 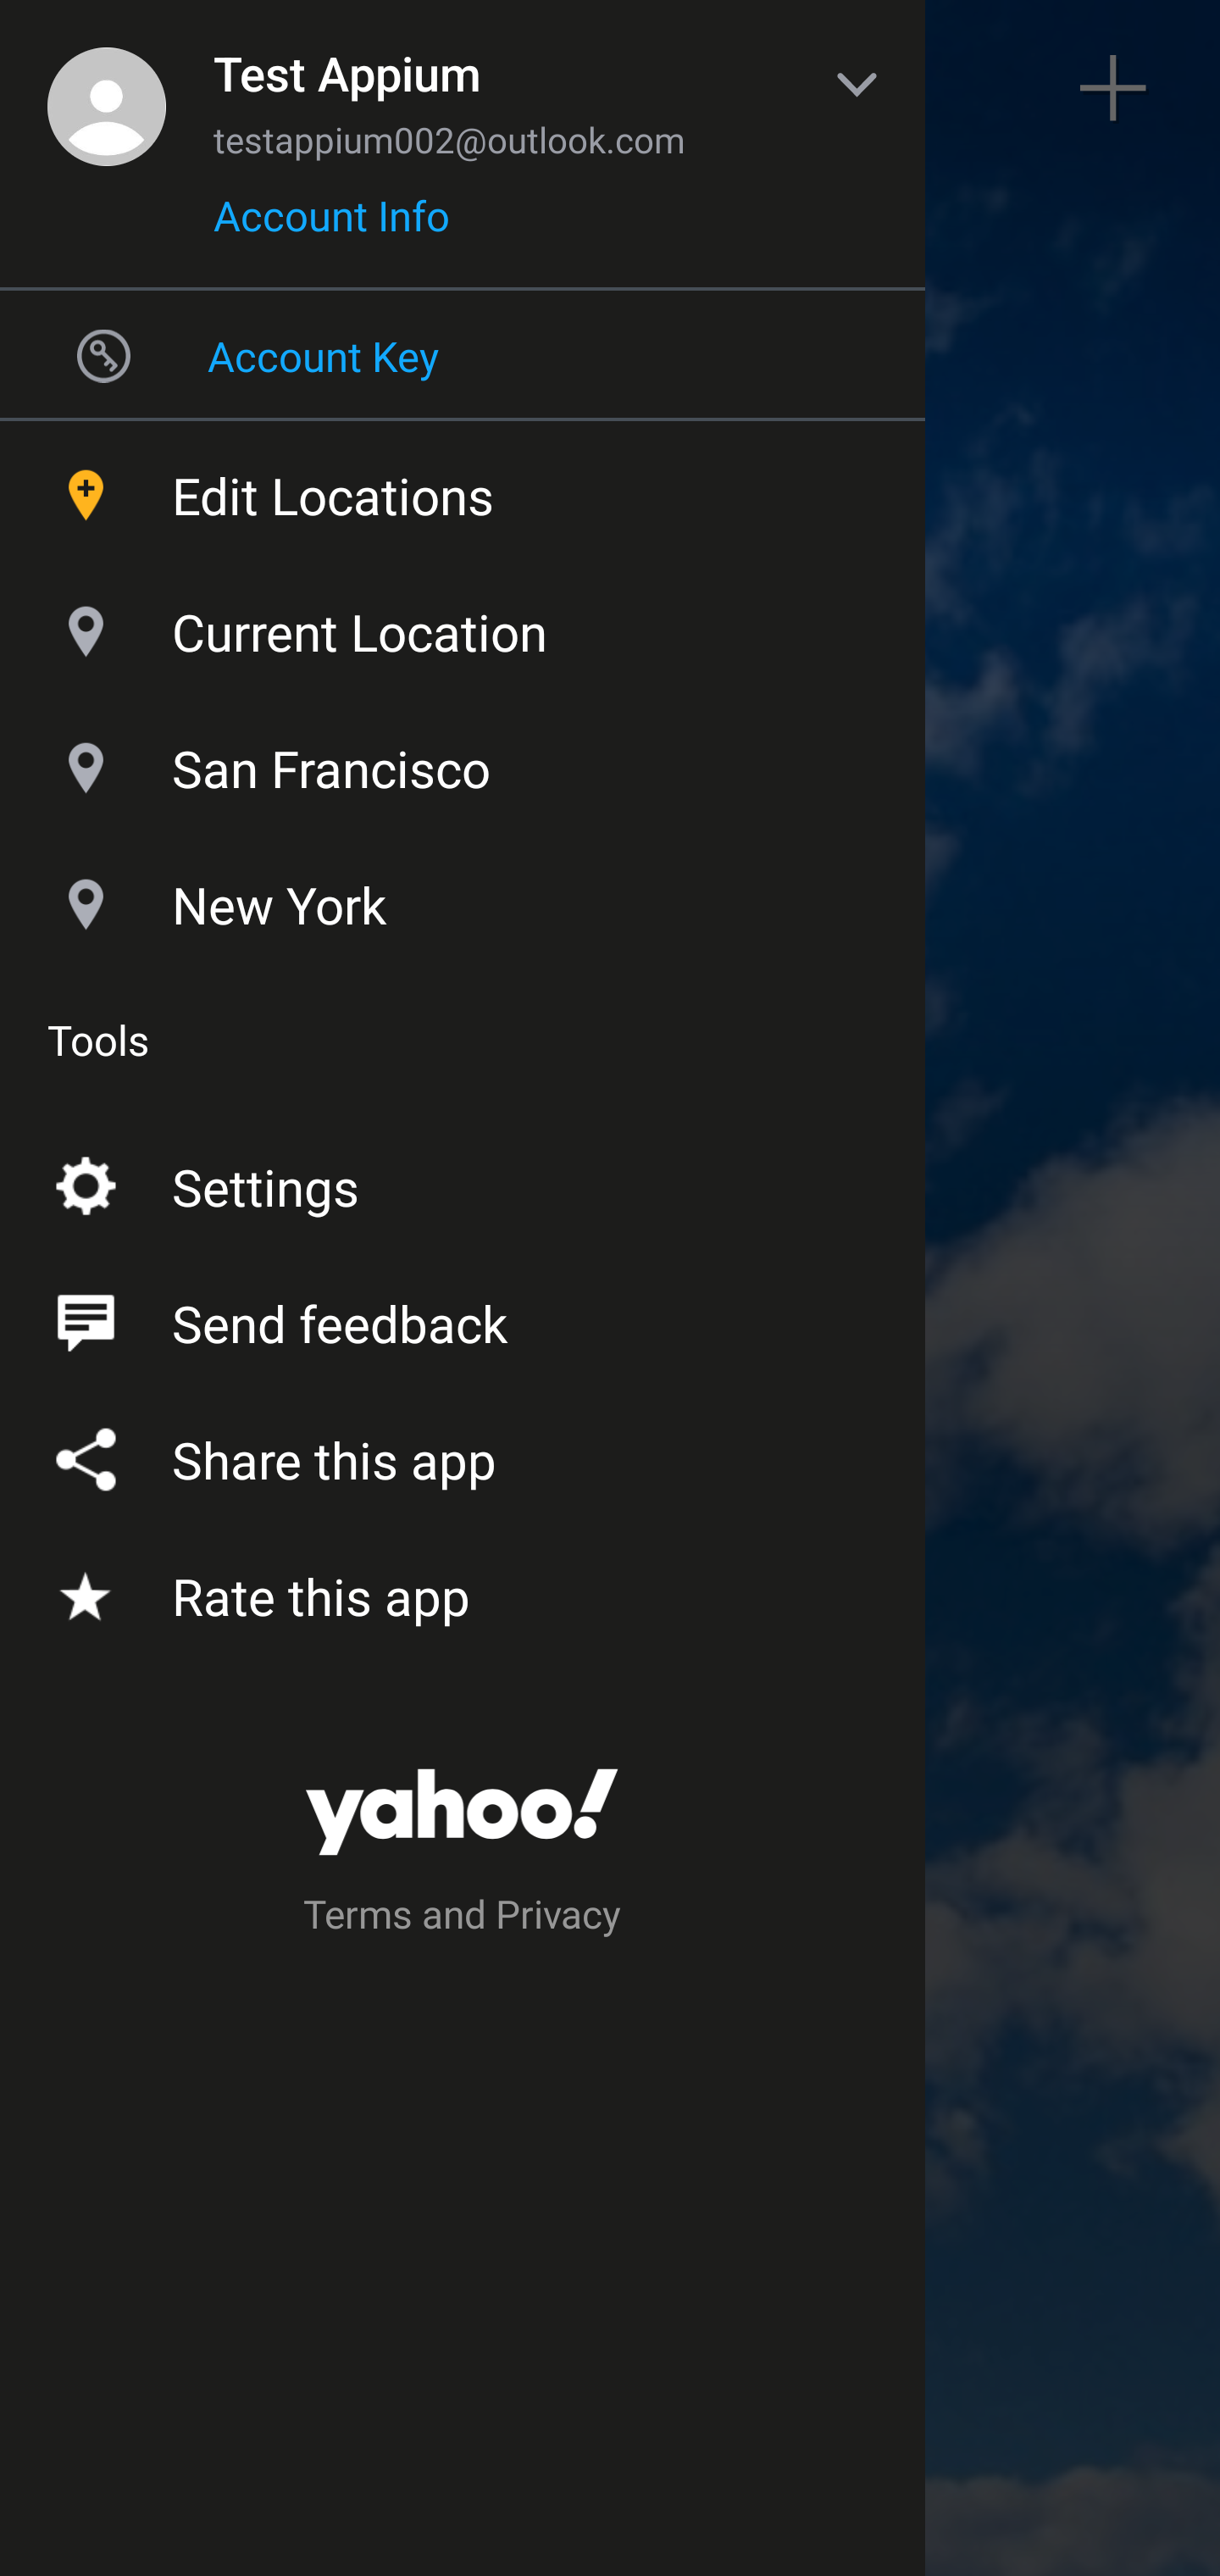 What do you see at coordinates (463, 624) in the screenshot?
I see `Current Location` at bounding box center [463, 624].